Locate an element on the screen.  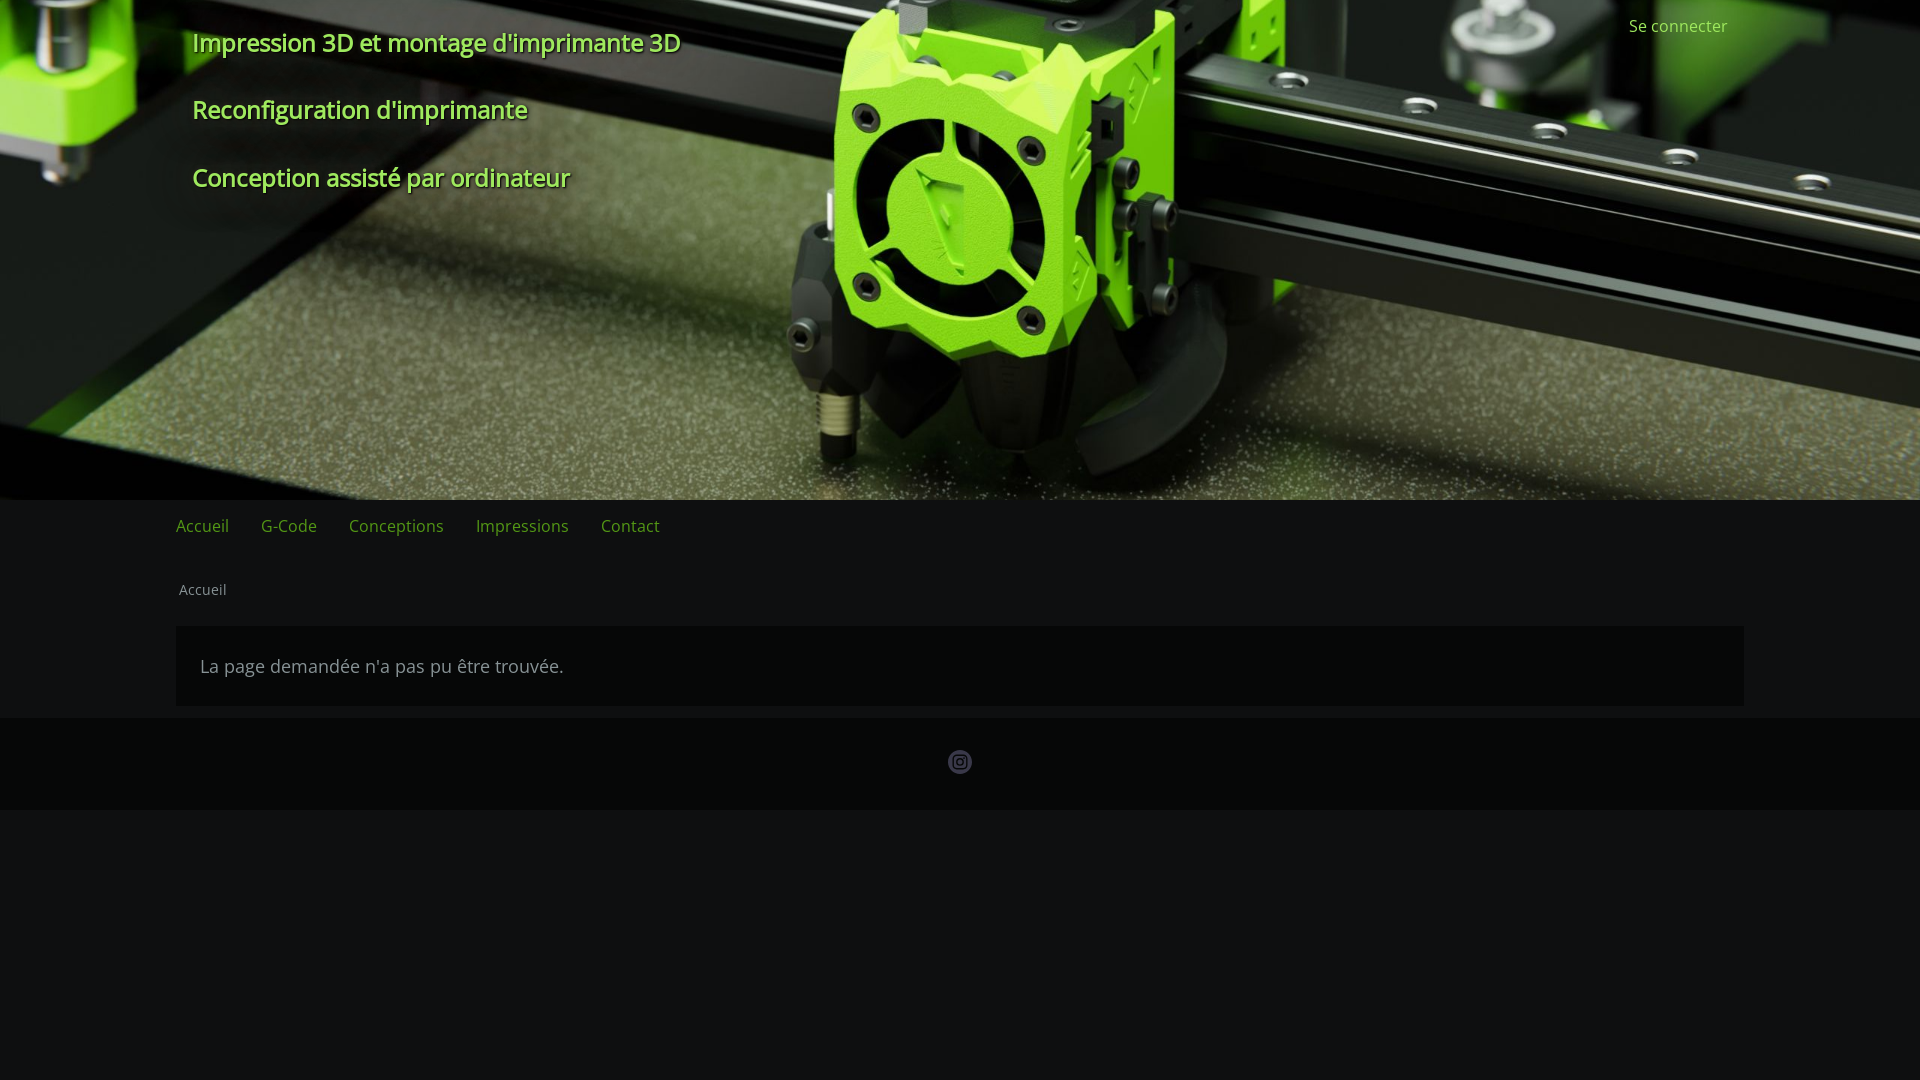
G-Code is located at coordinates (288, 526).